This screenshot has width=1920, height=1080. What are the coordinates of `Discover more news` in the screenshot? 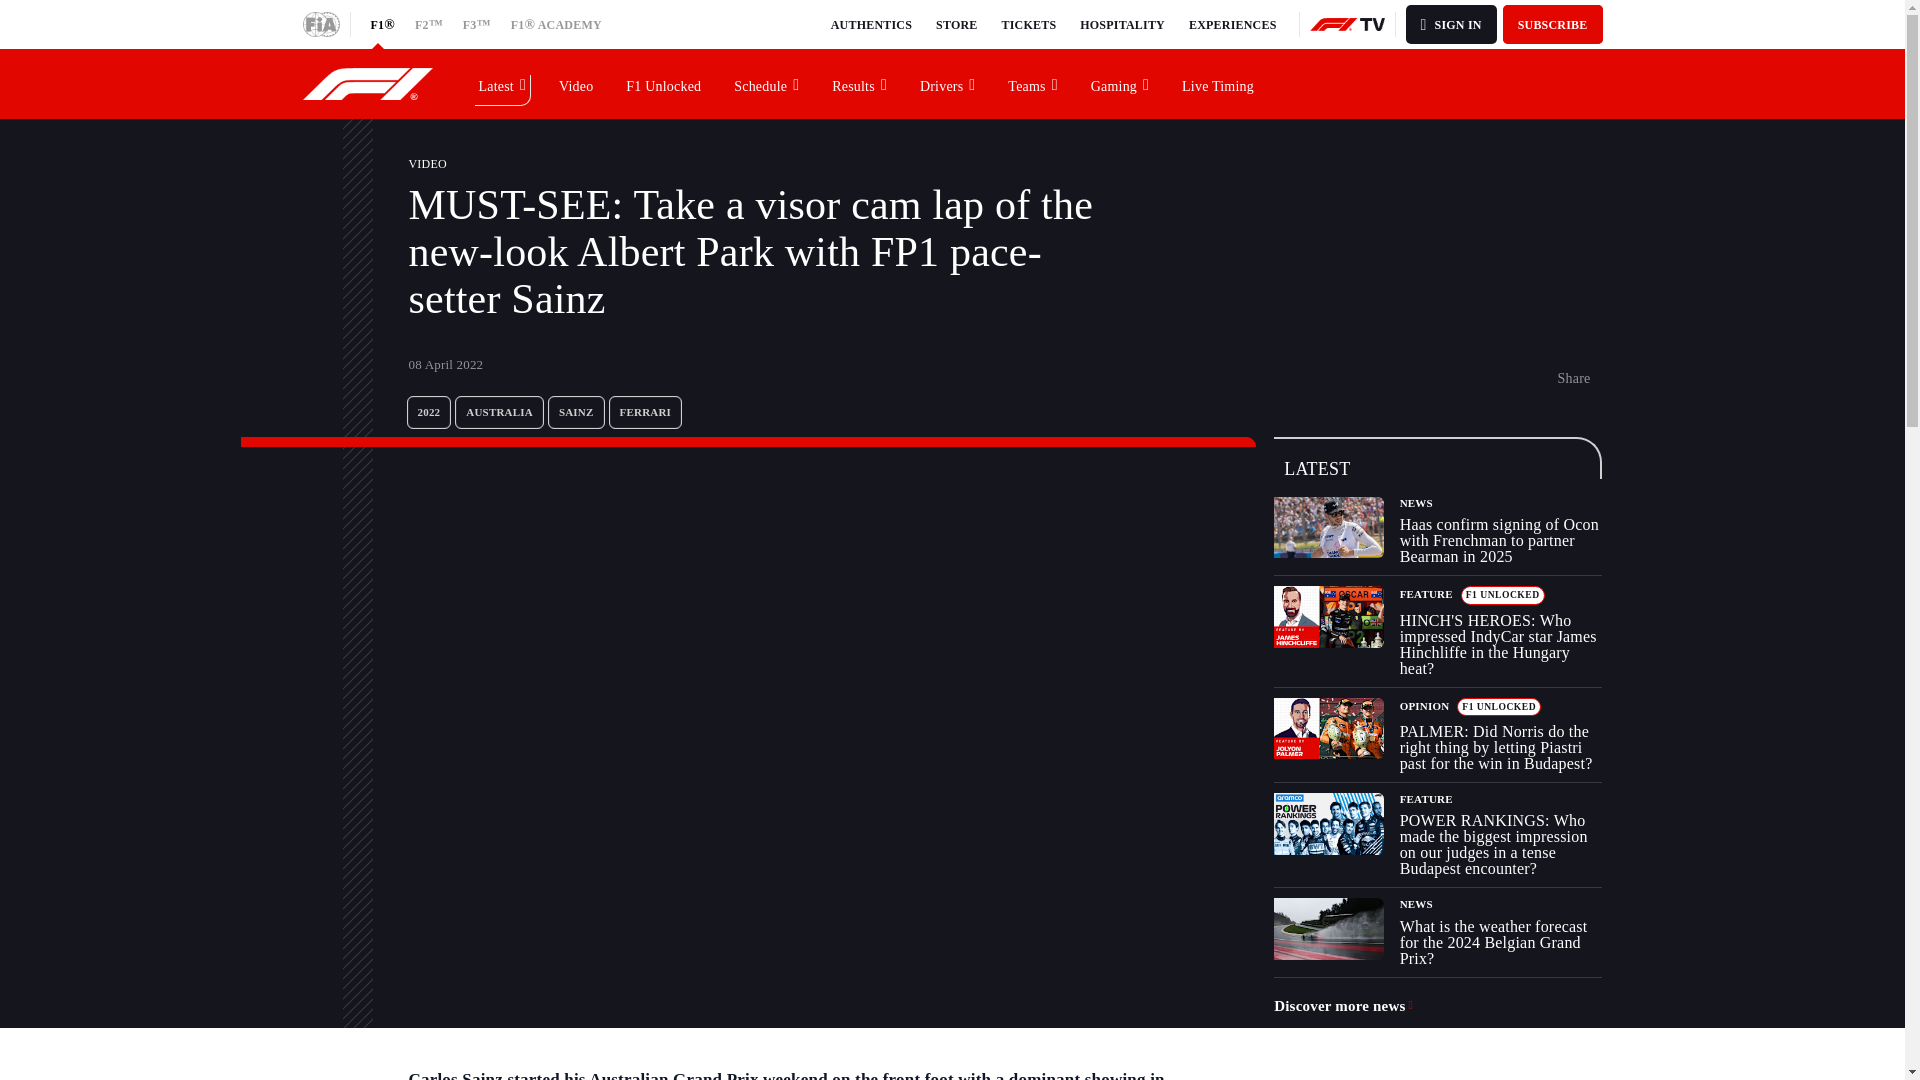 It's located at (1344, 1006).